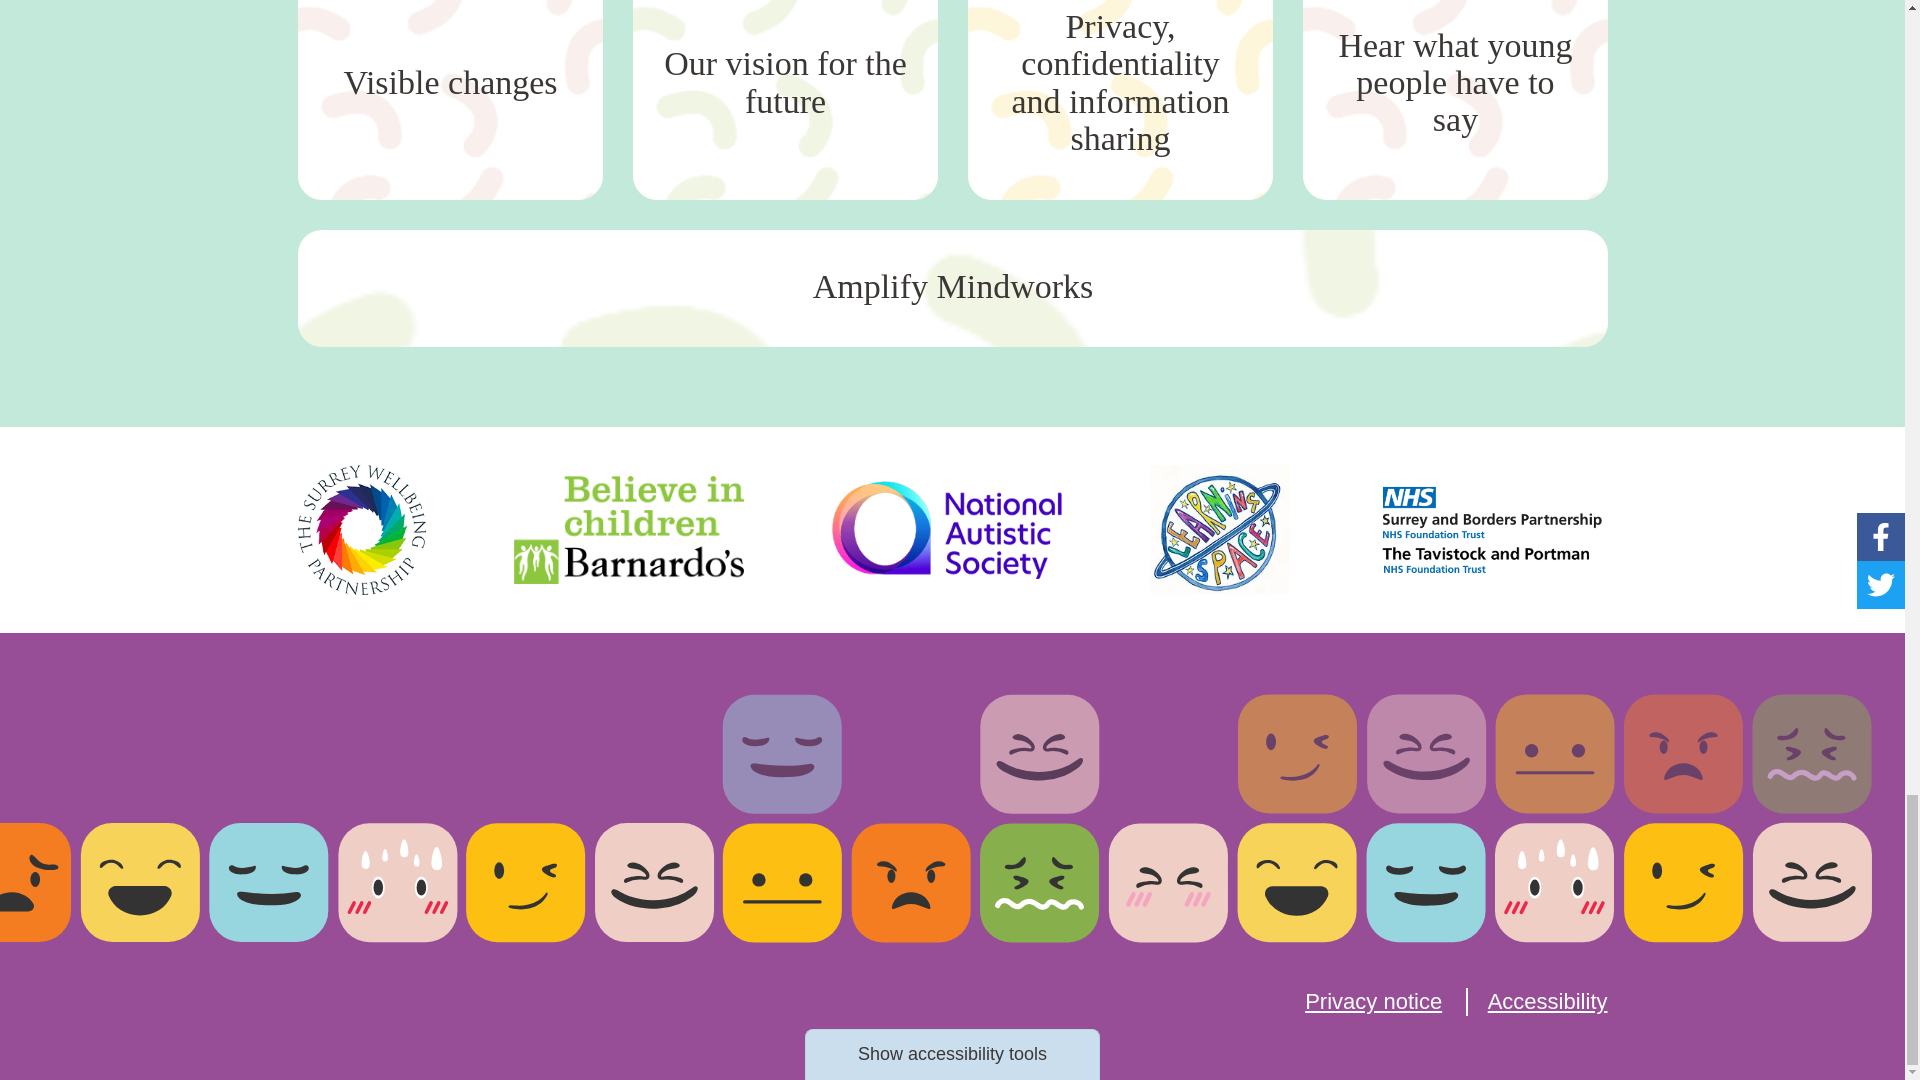  I want to click on Amplify Mindworks, so click(952, 288).